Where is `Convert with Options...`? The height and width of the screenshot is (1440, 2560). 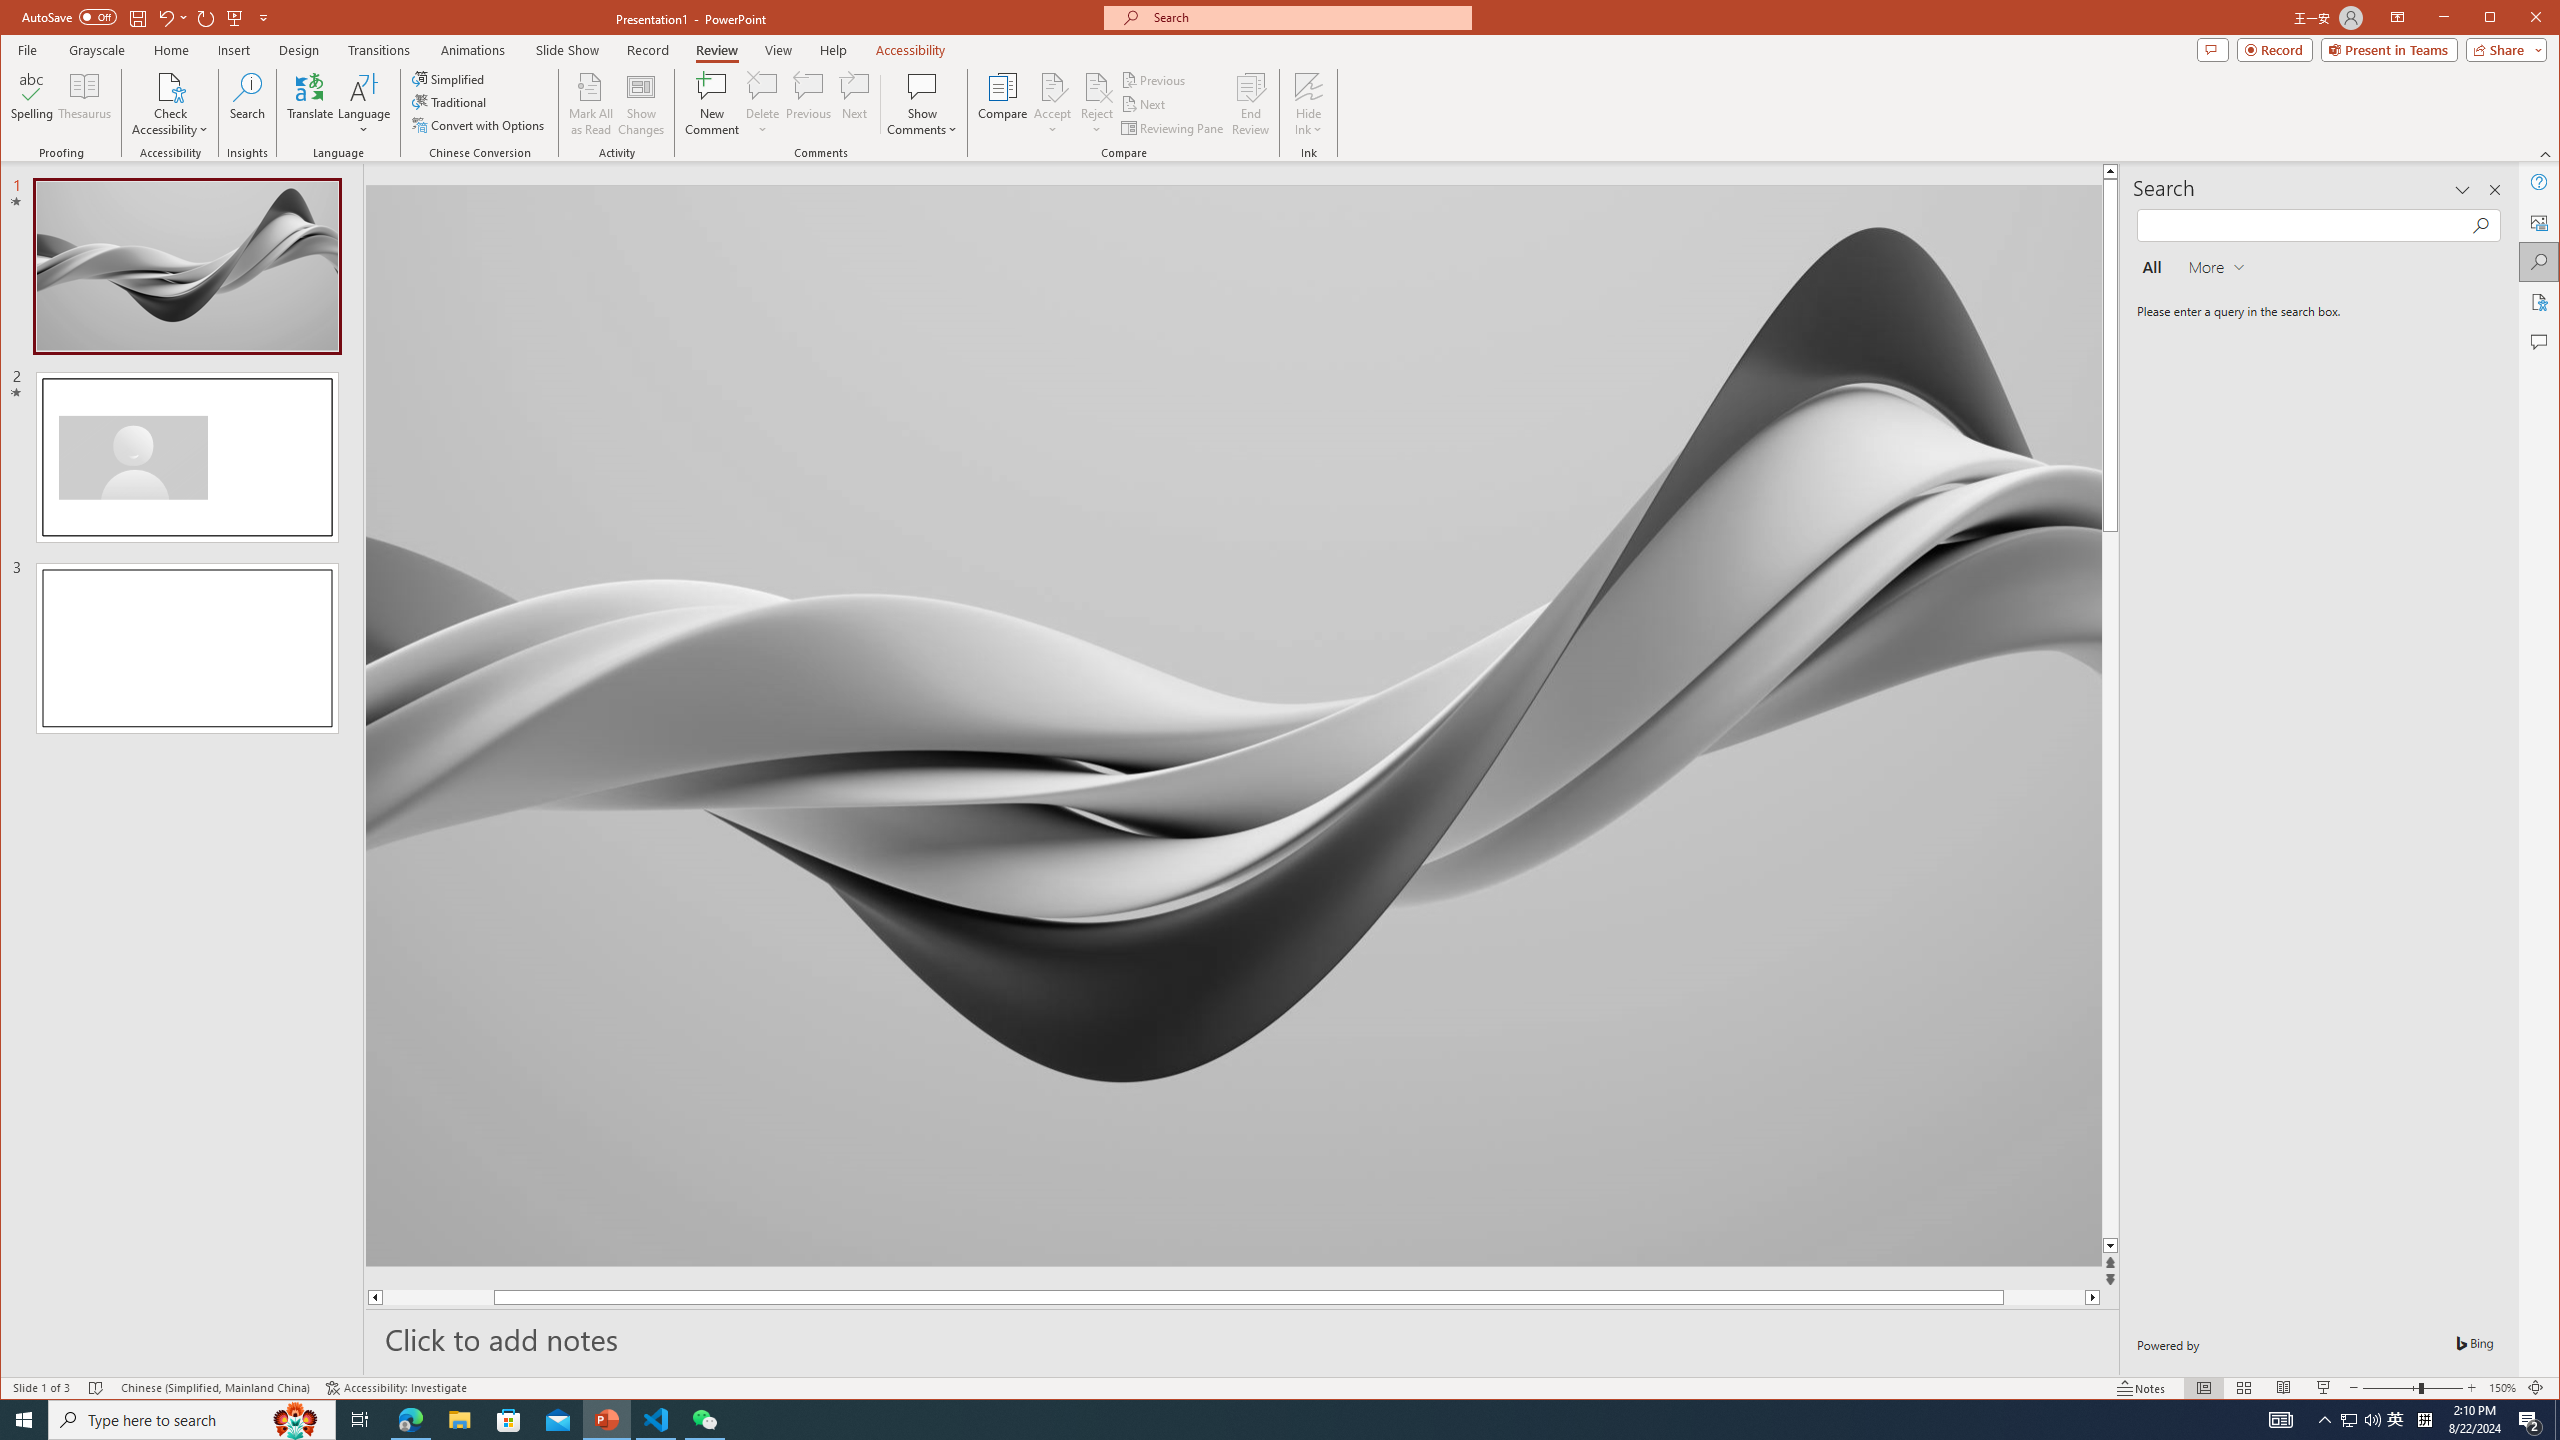
Convert with Options... is located at coordinates (480, 124).